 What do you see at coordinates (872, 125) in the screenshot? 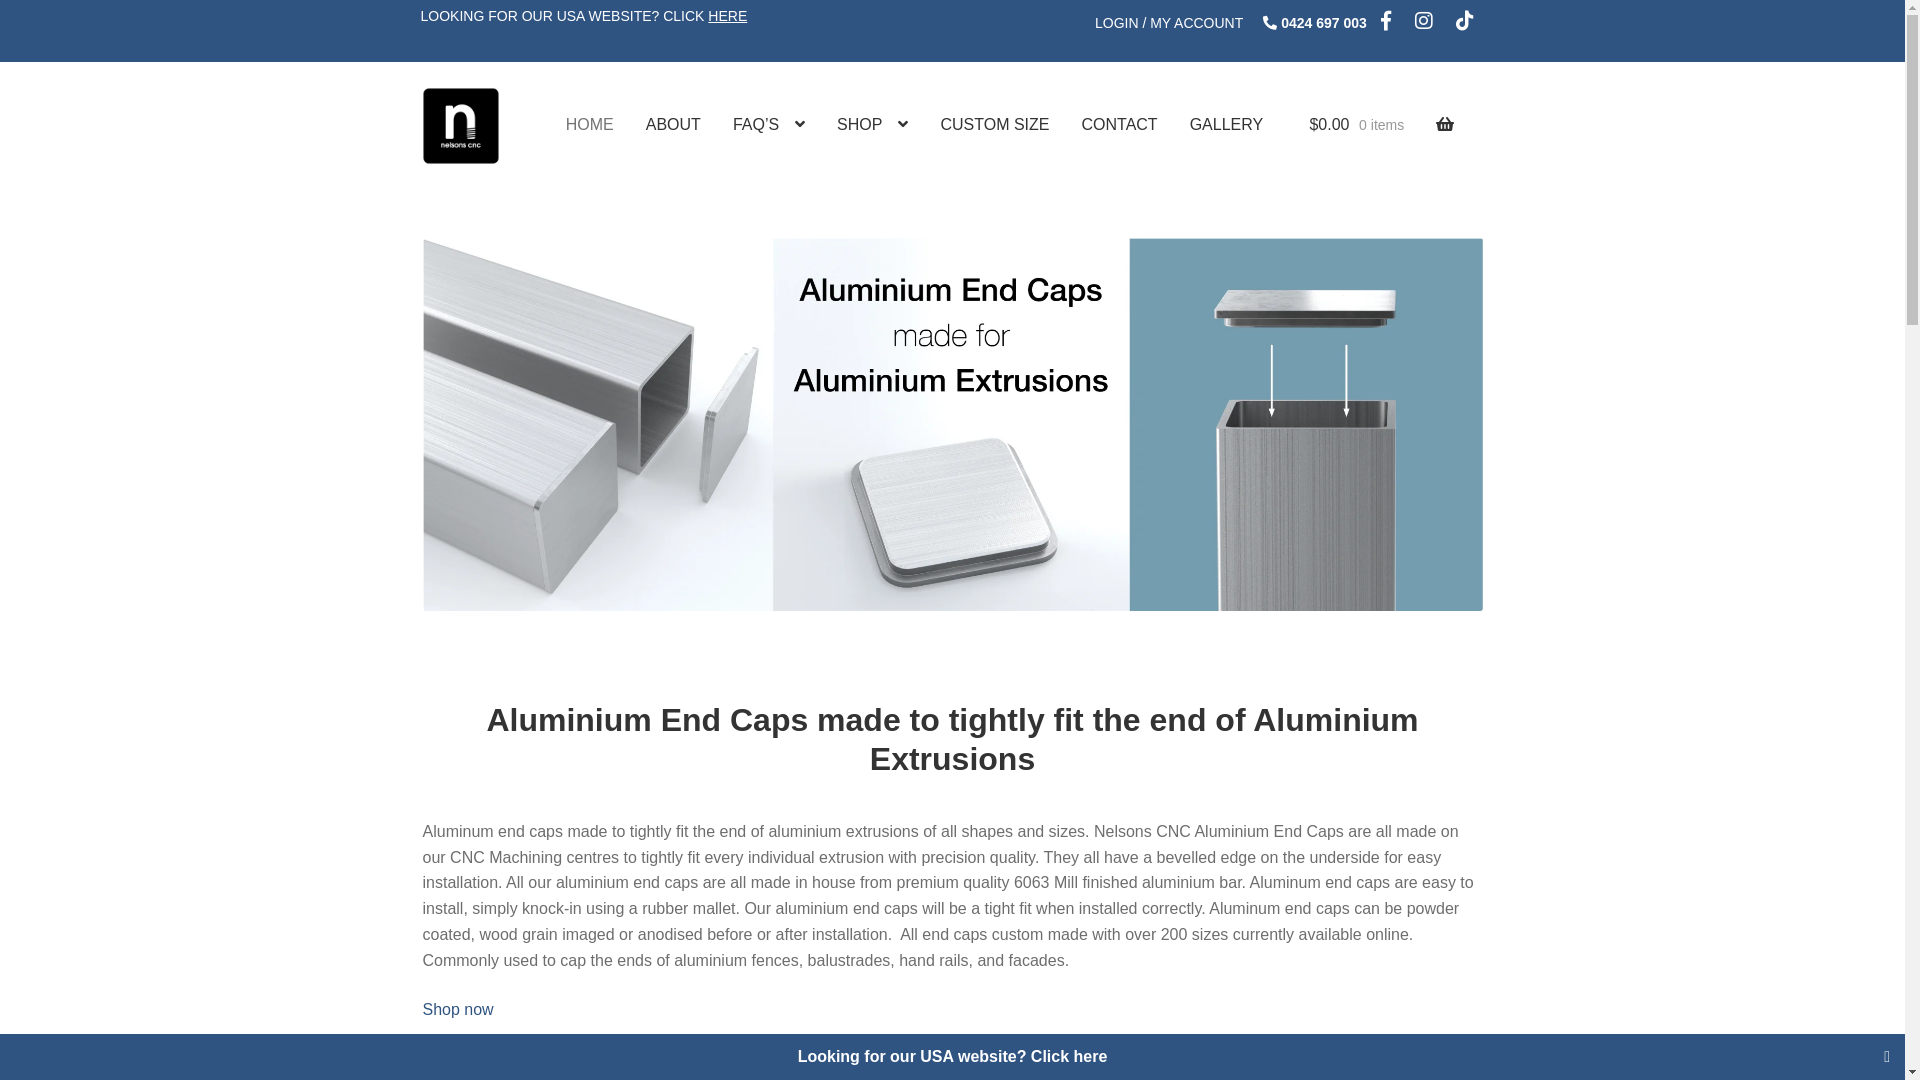
I see `SHOP` at bounding box center [872, 125].